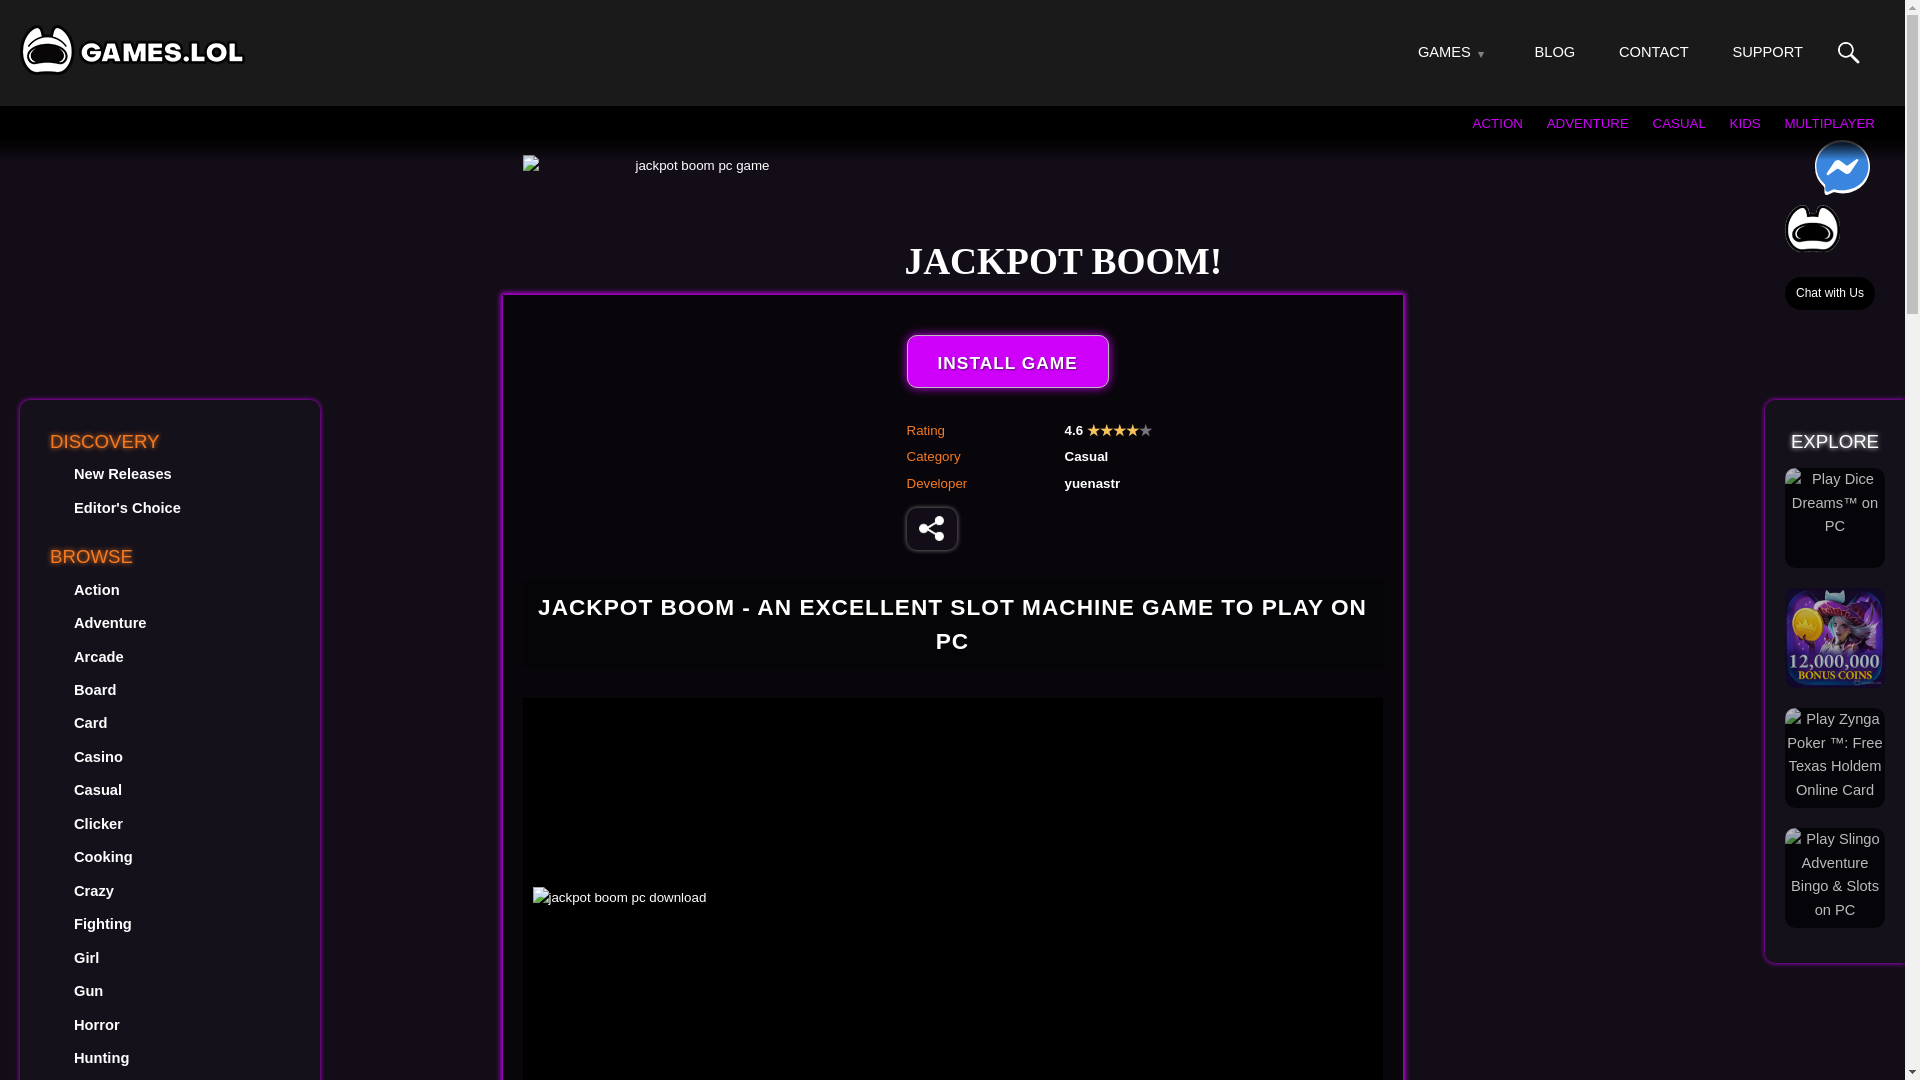 Image resolution: width=1920 pixels, height=1080 pixels. What do you see at coordinates (1588, 122) in the screenshot?
I see `ADVENTURE` at bounding box center [1588, 122].